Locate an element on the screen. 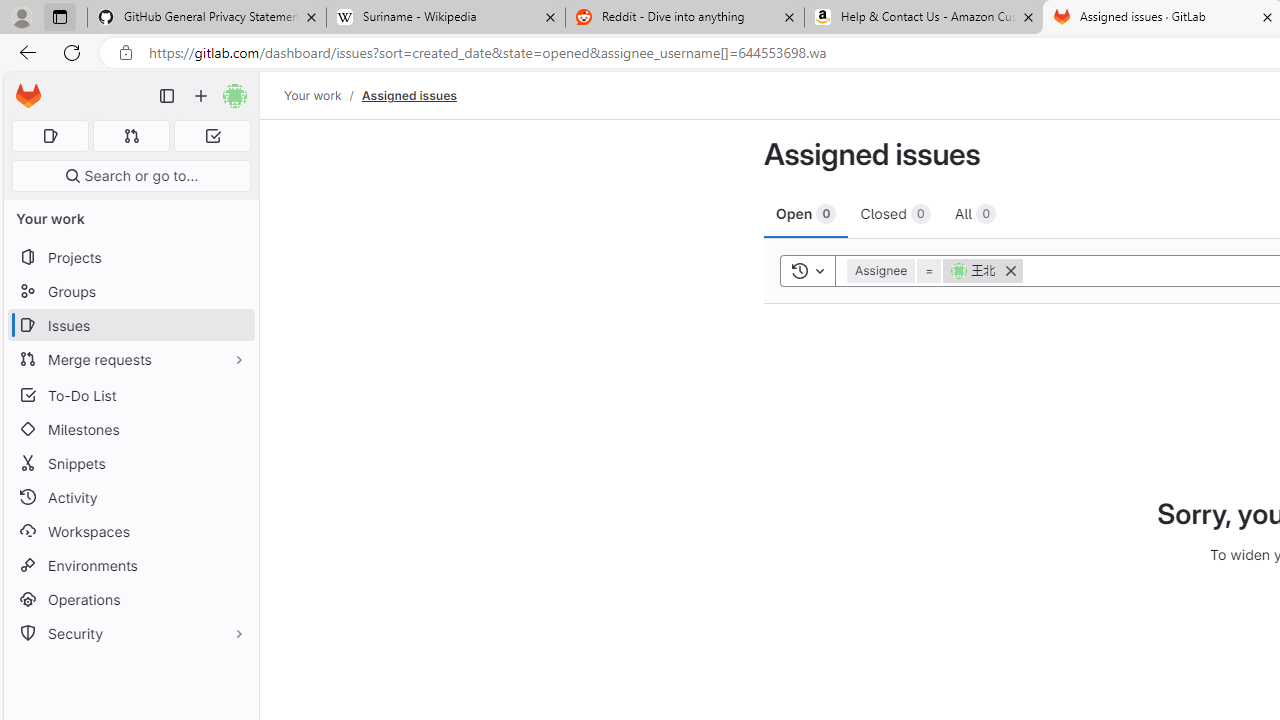  All 0 is located at coordinates (975, 213).